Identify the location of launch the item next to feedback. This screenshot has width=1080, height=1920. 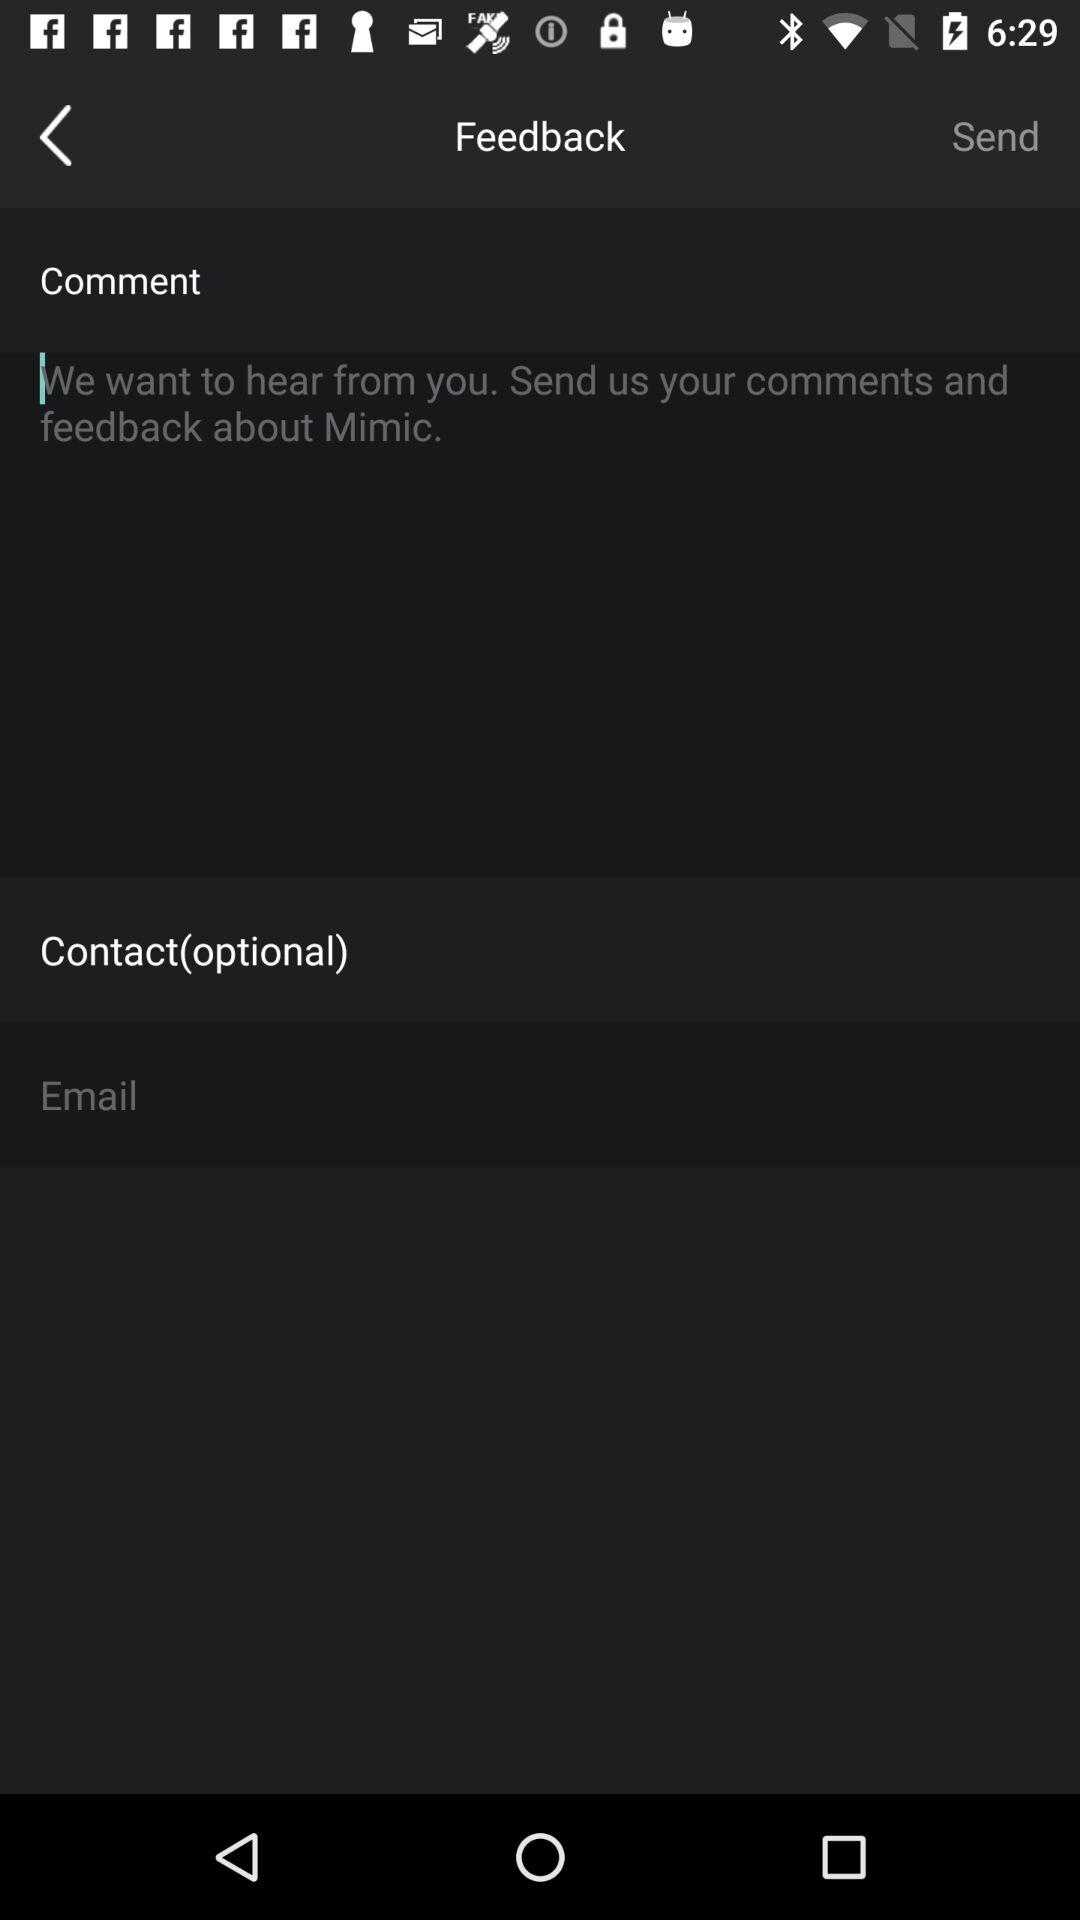
(56, 135).